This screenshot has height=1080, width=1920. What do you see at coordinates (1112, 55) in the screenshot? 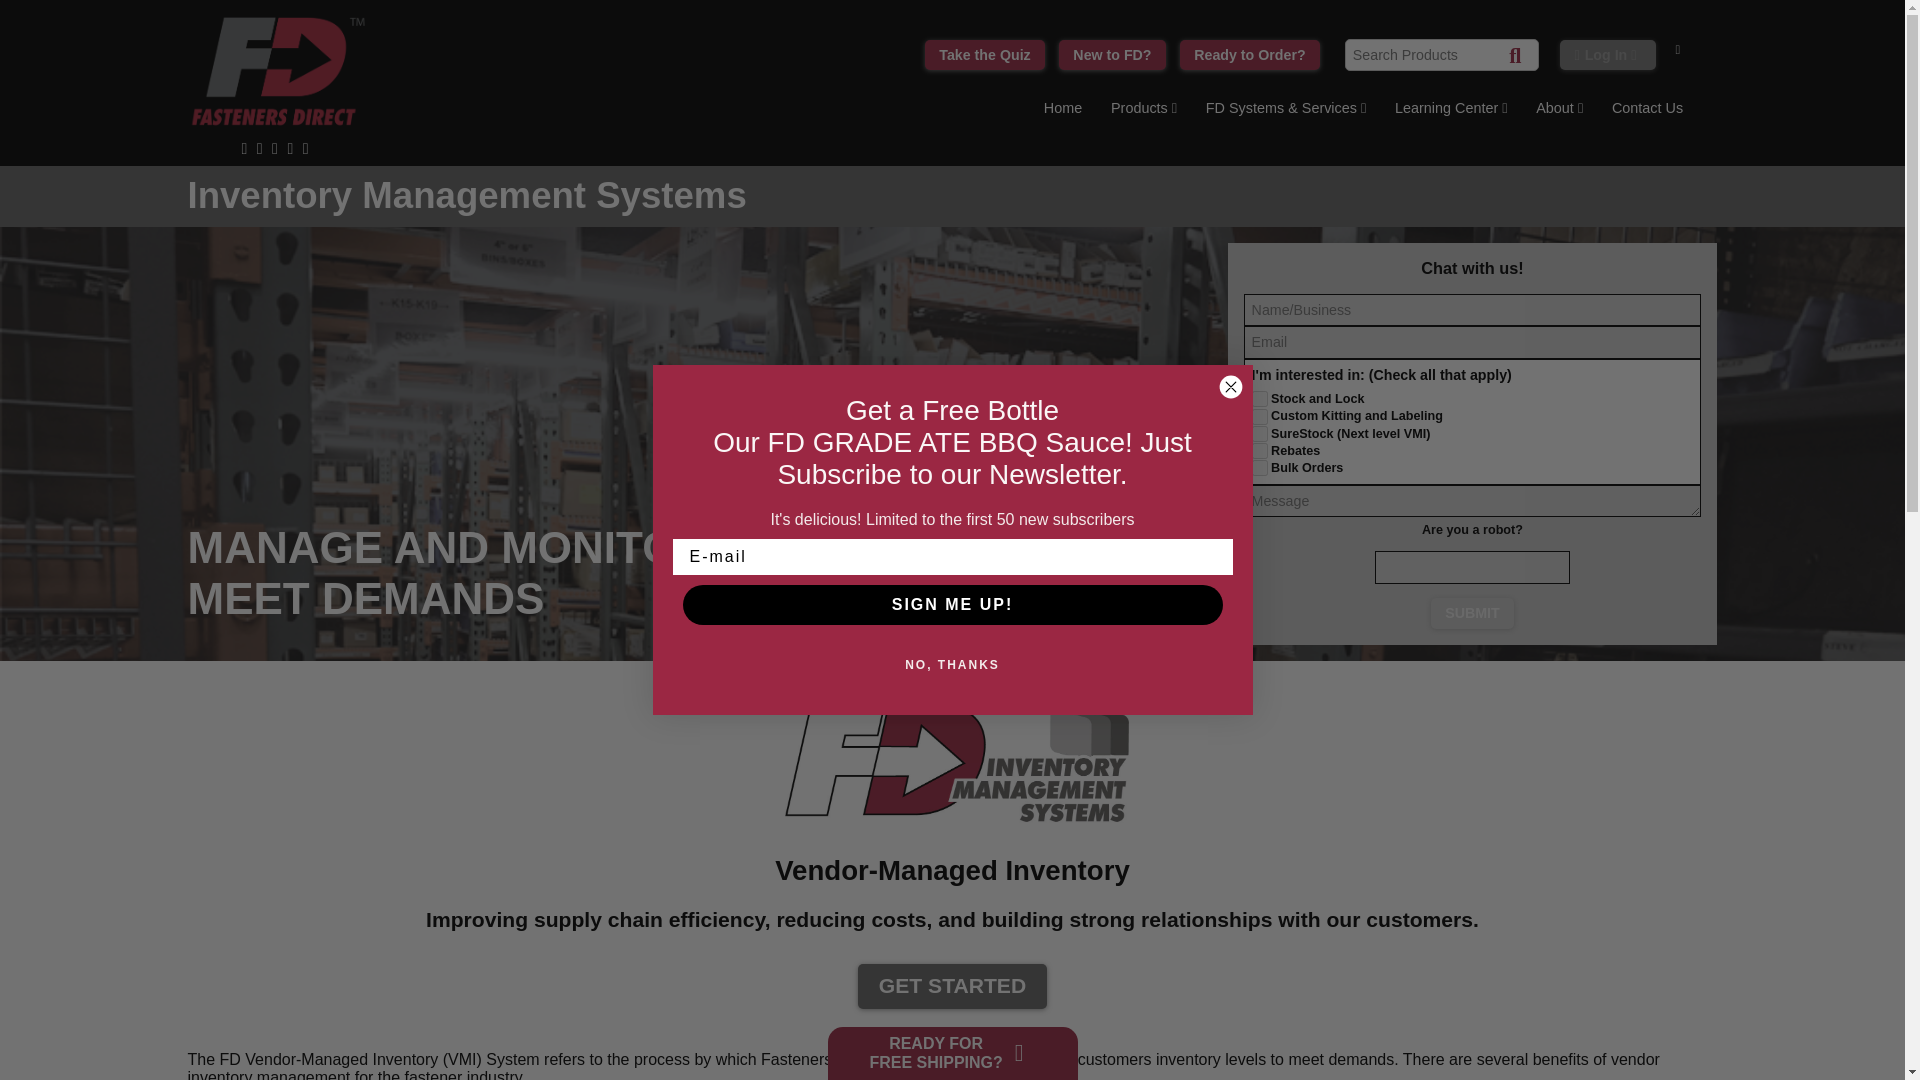
I see `New to FD?` at bounding box center [1112, 55].